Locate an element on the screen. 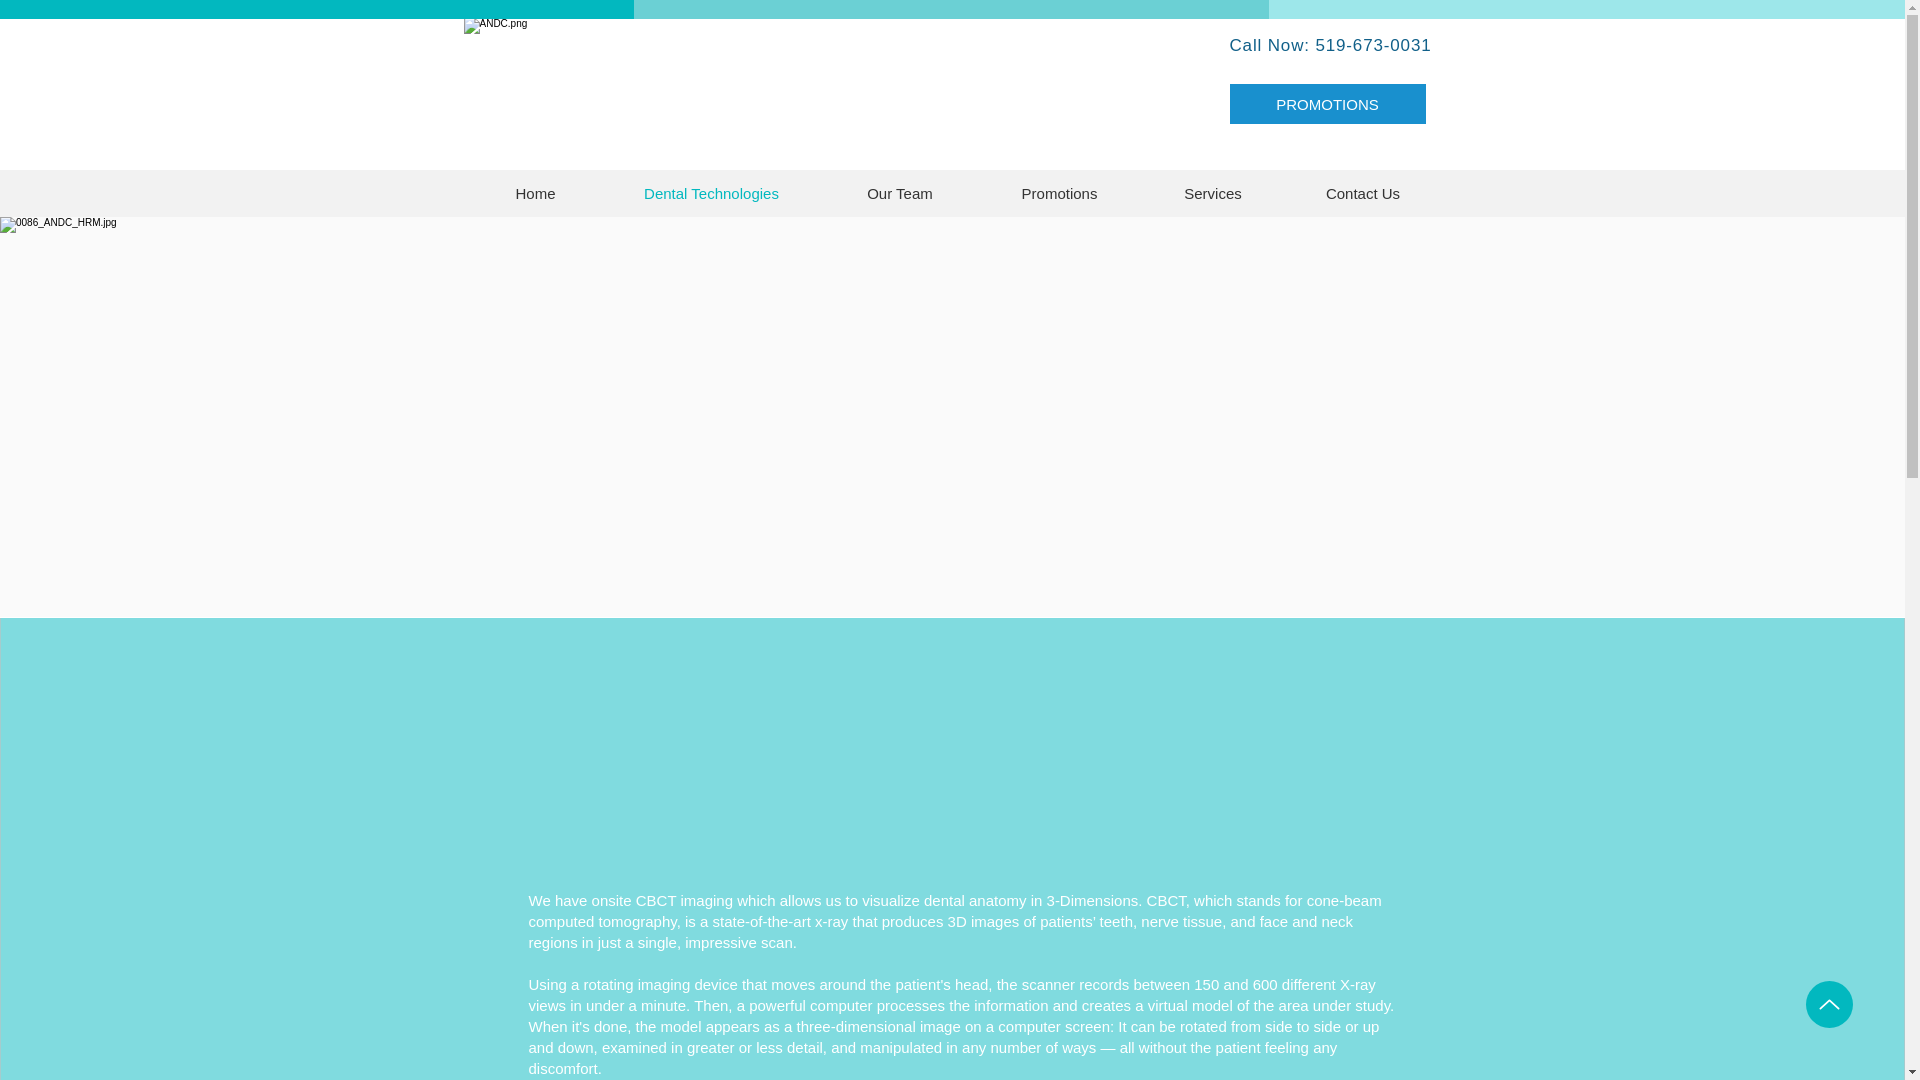  Our Team is located at coordinates (900, 193).